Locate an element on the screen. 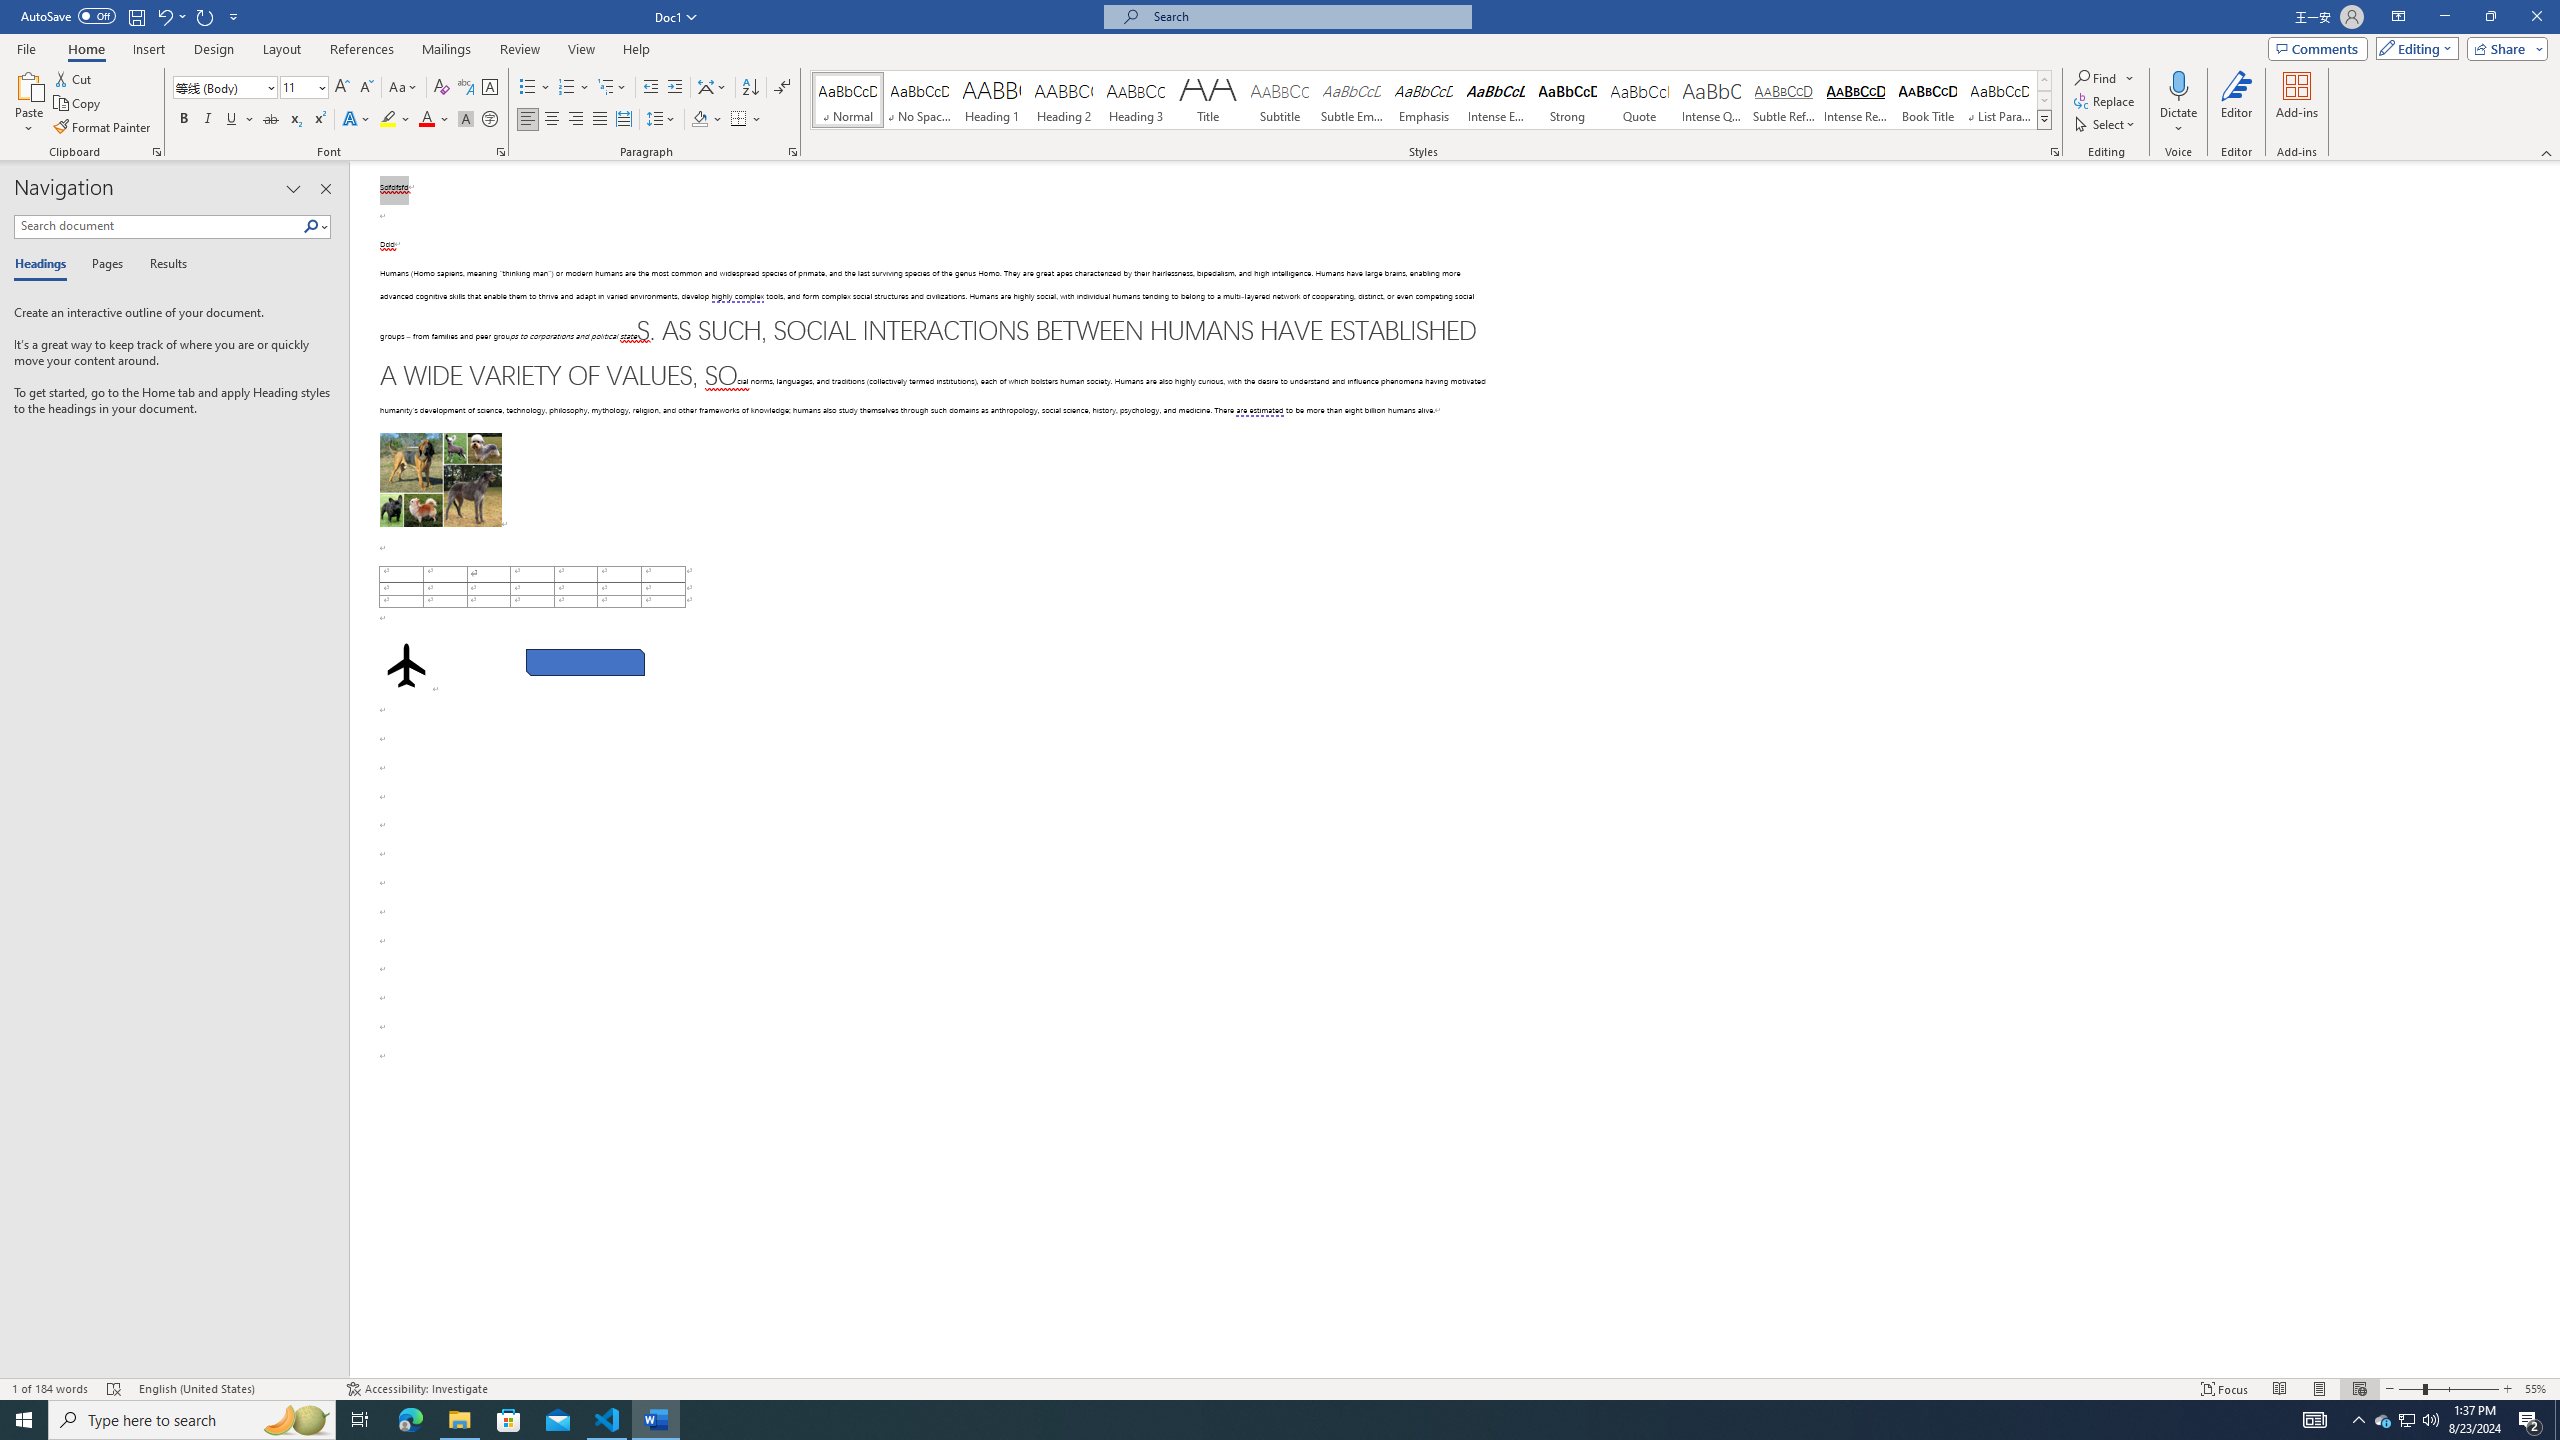 The image size is (2560, 1440). Show/Hide Editing Marks is located at coordinates (782, 88).